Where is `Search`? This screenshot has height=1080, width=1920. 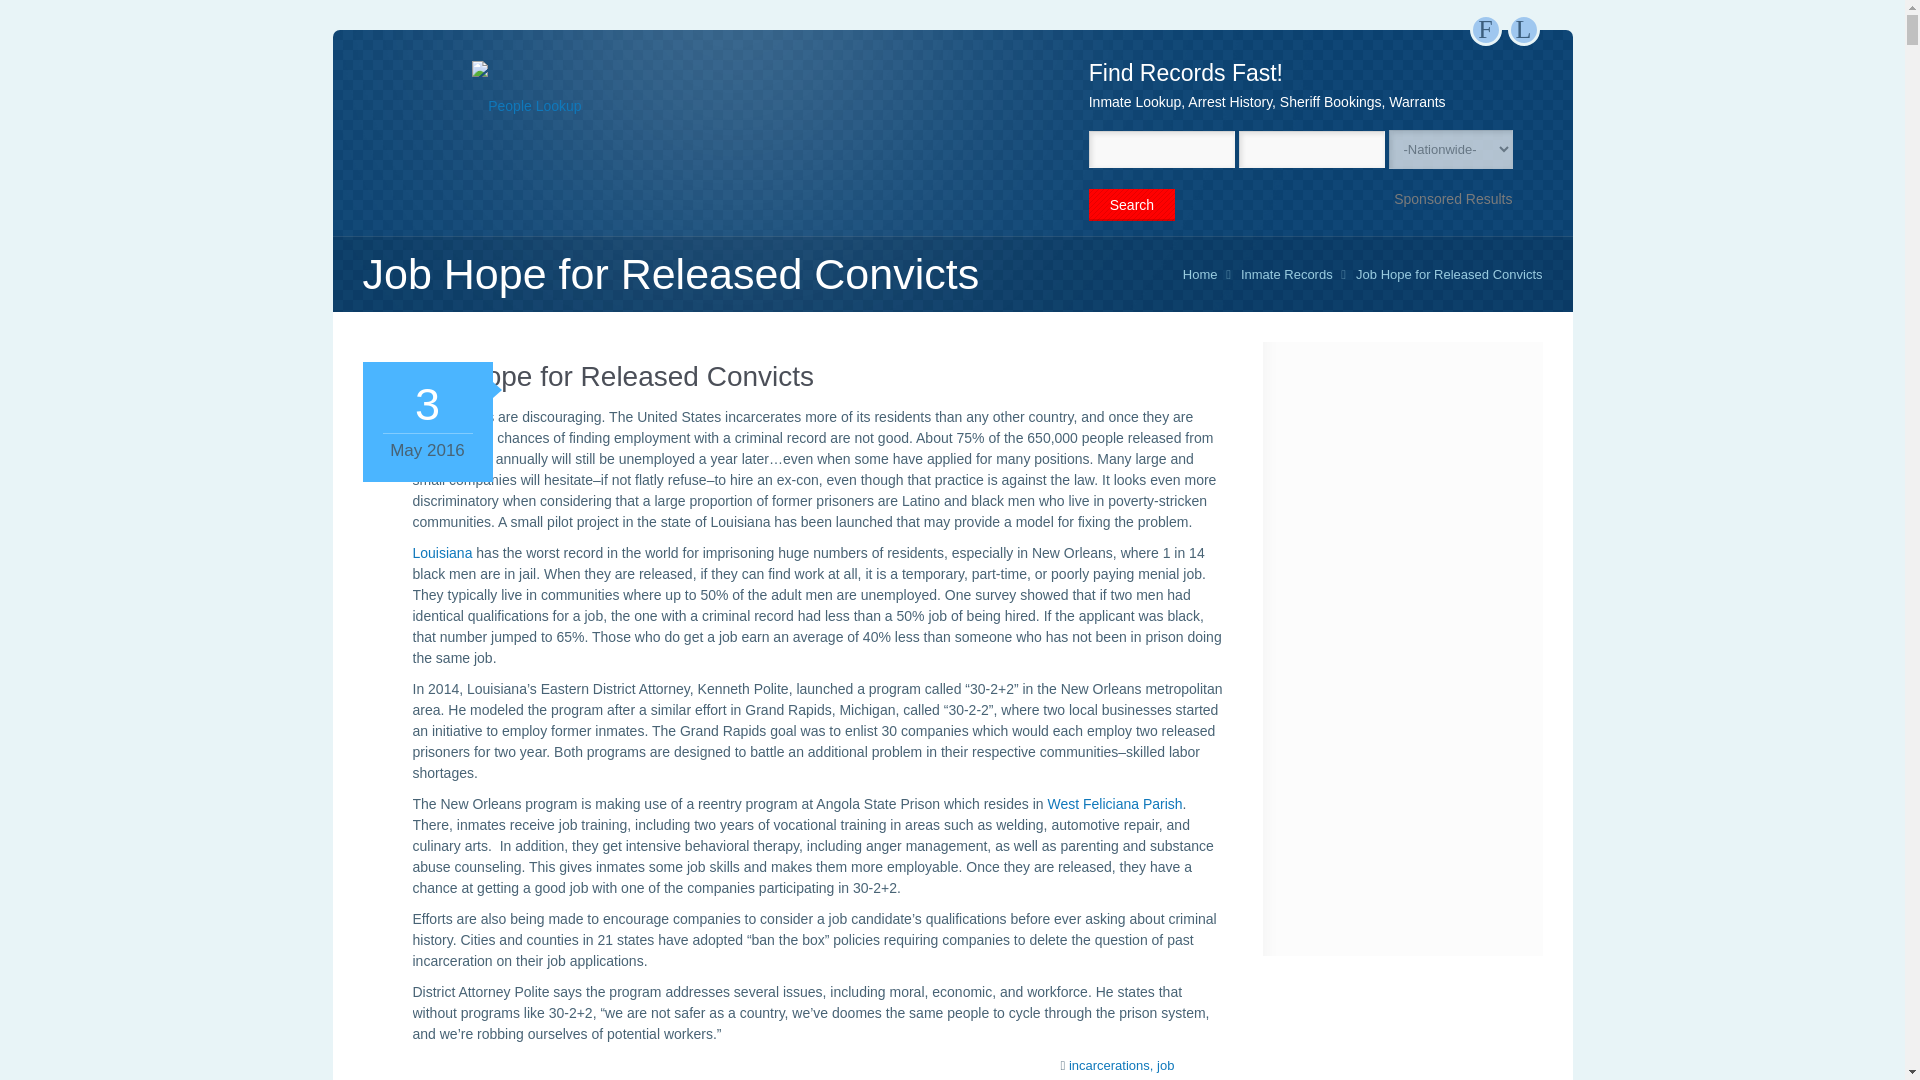
Search is located at coordinates (1132, 205).